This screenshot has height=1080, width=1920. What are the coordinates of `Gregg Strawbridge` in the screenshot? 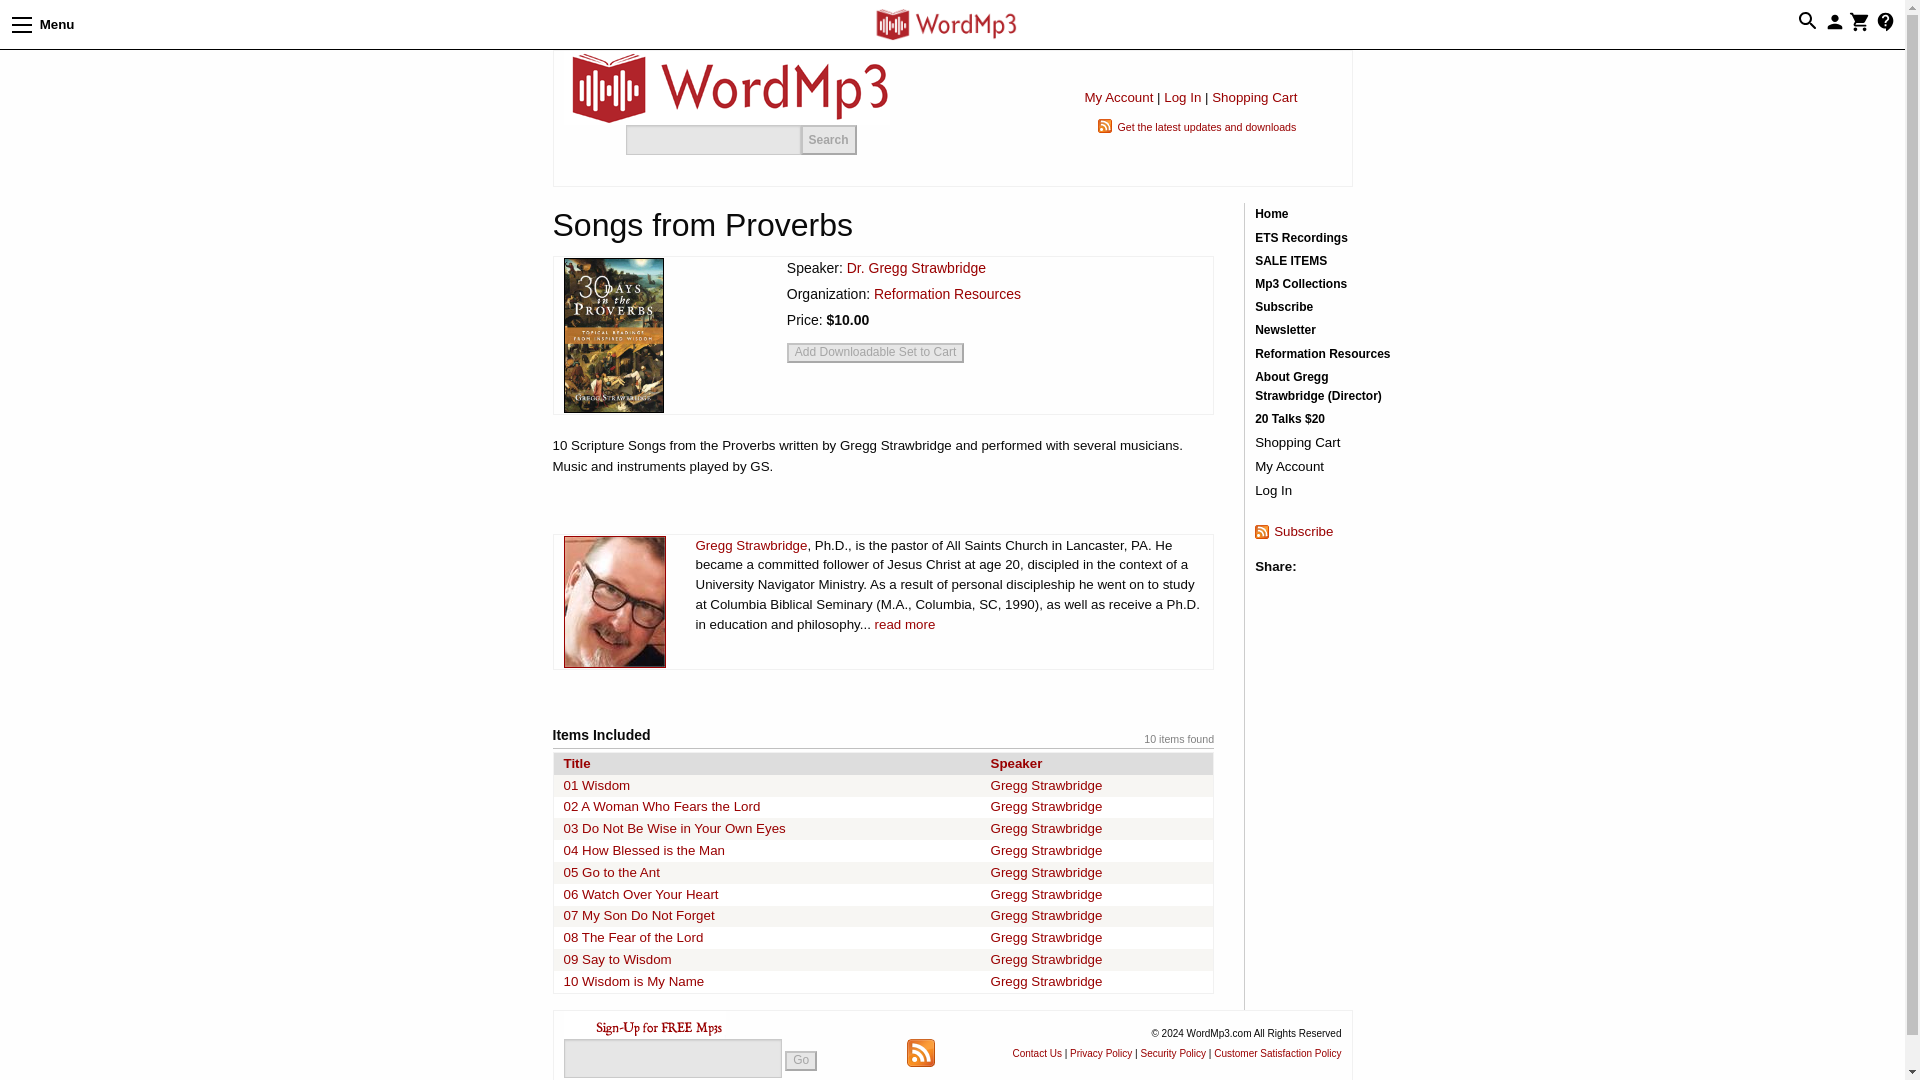 It's located at (1046, 806).